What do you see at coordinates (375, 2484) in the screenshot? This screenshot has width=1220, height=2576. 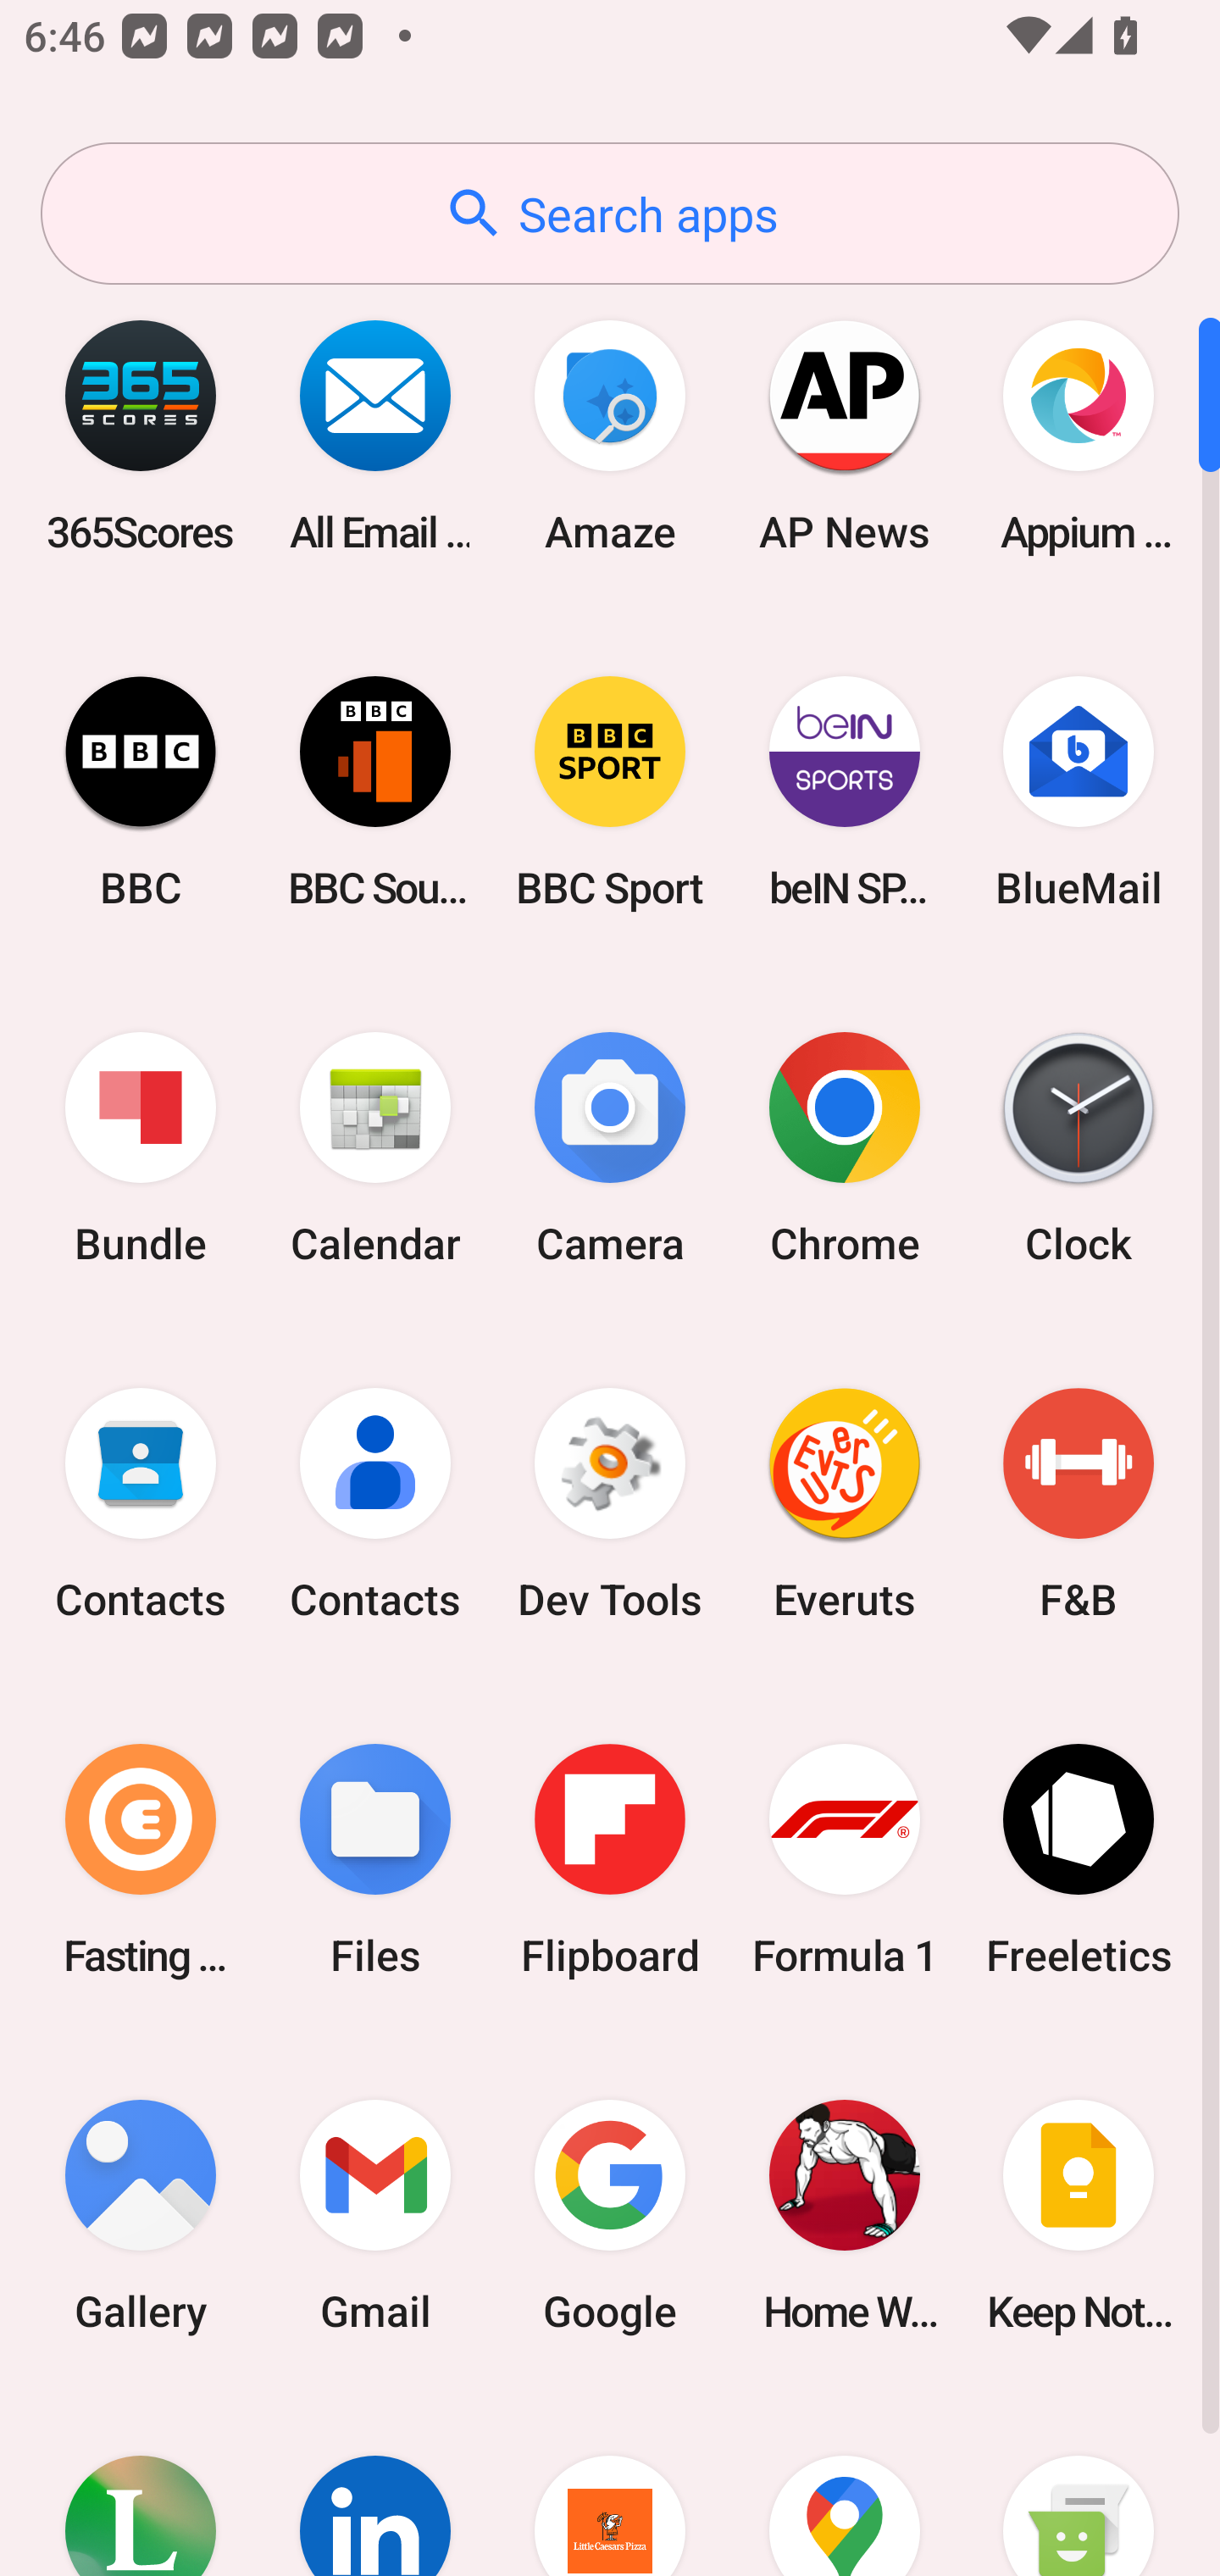 I see `LinkedIn` at bounding box center [375, 2484].